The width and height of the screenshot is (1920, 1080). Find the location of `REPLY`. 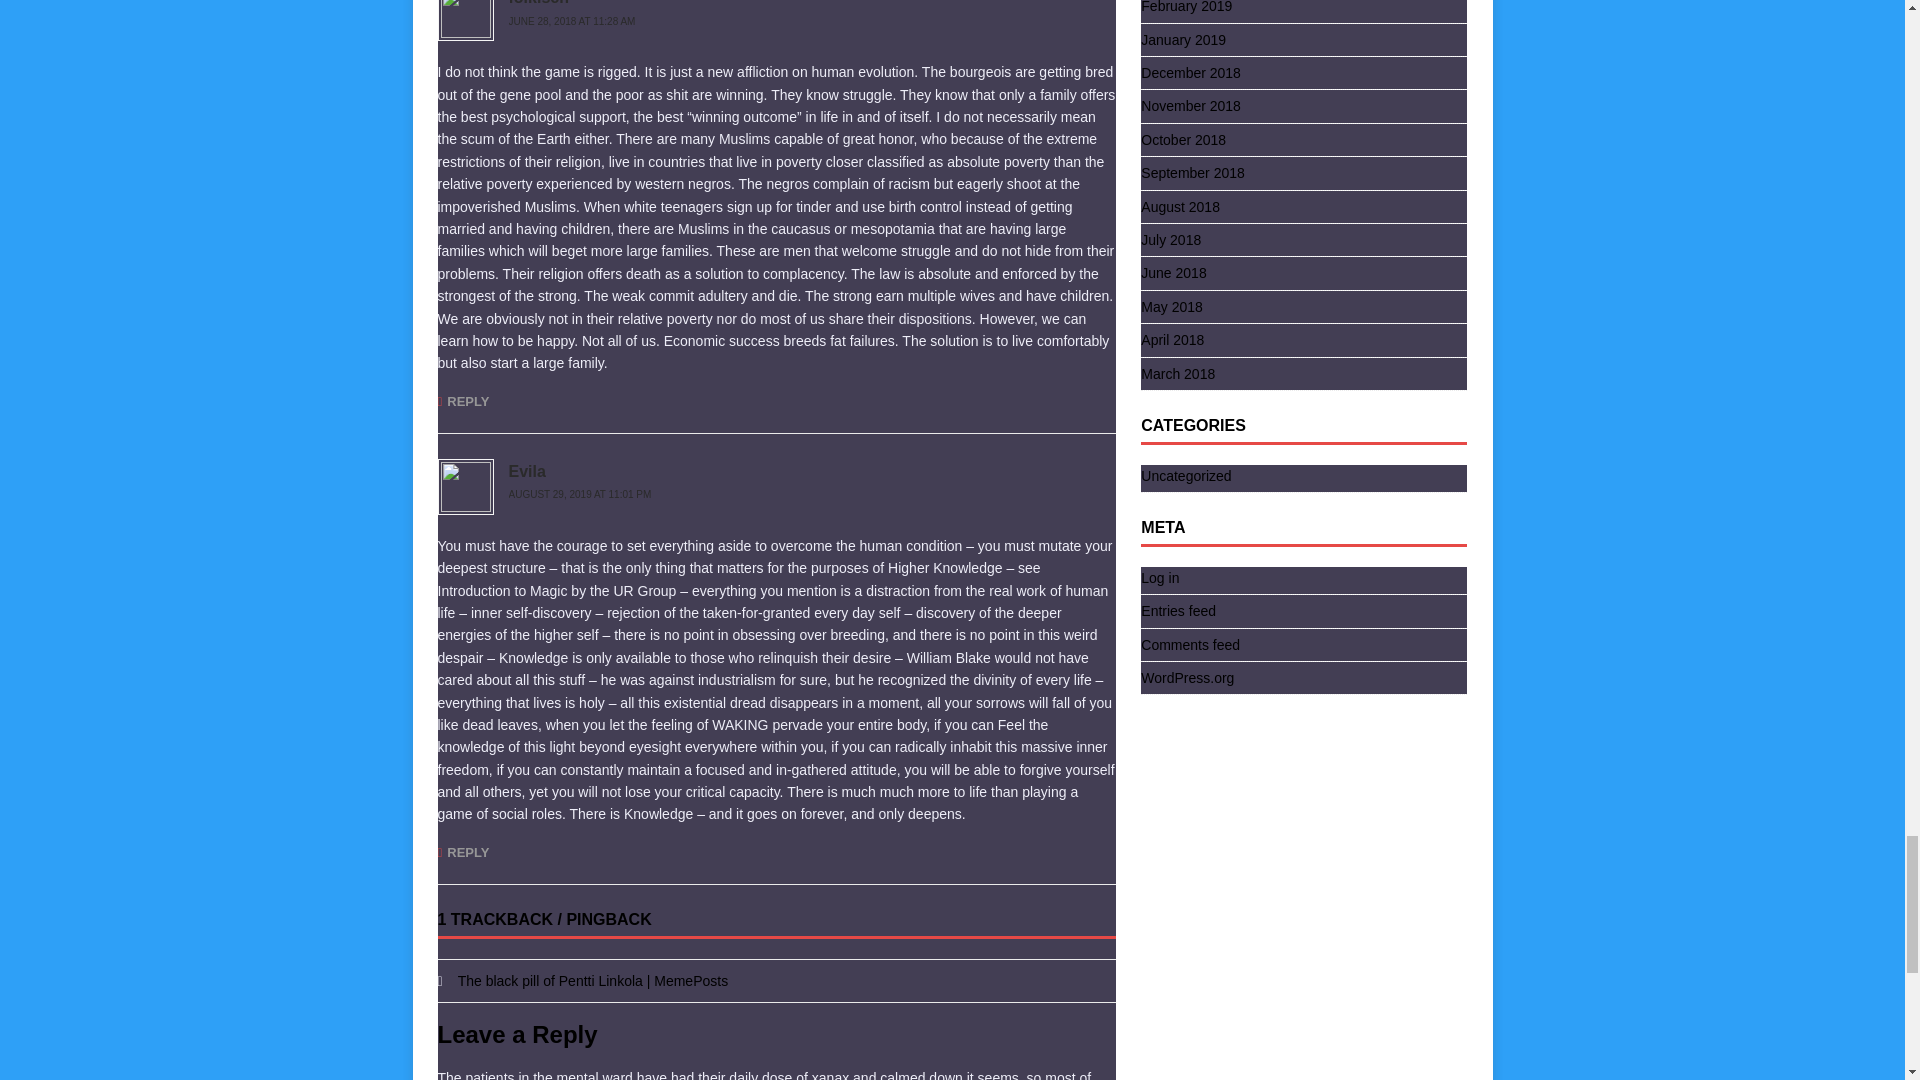

REPLY is located at coordinates (463, 852).